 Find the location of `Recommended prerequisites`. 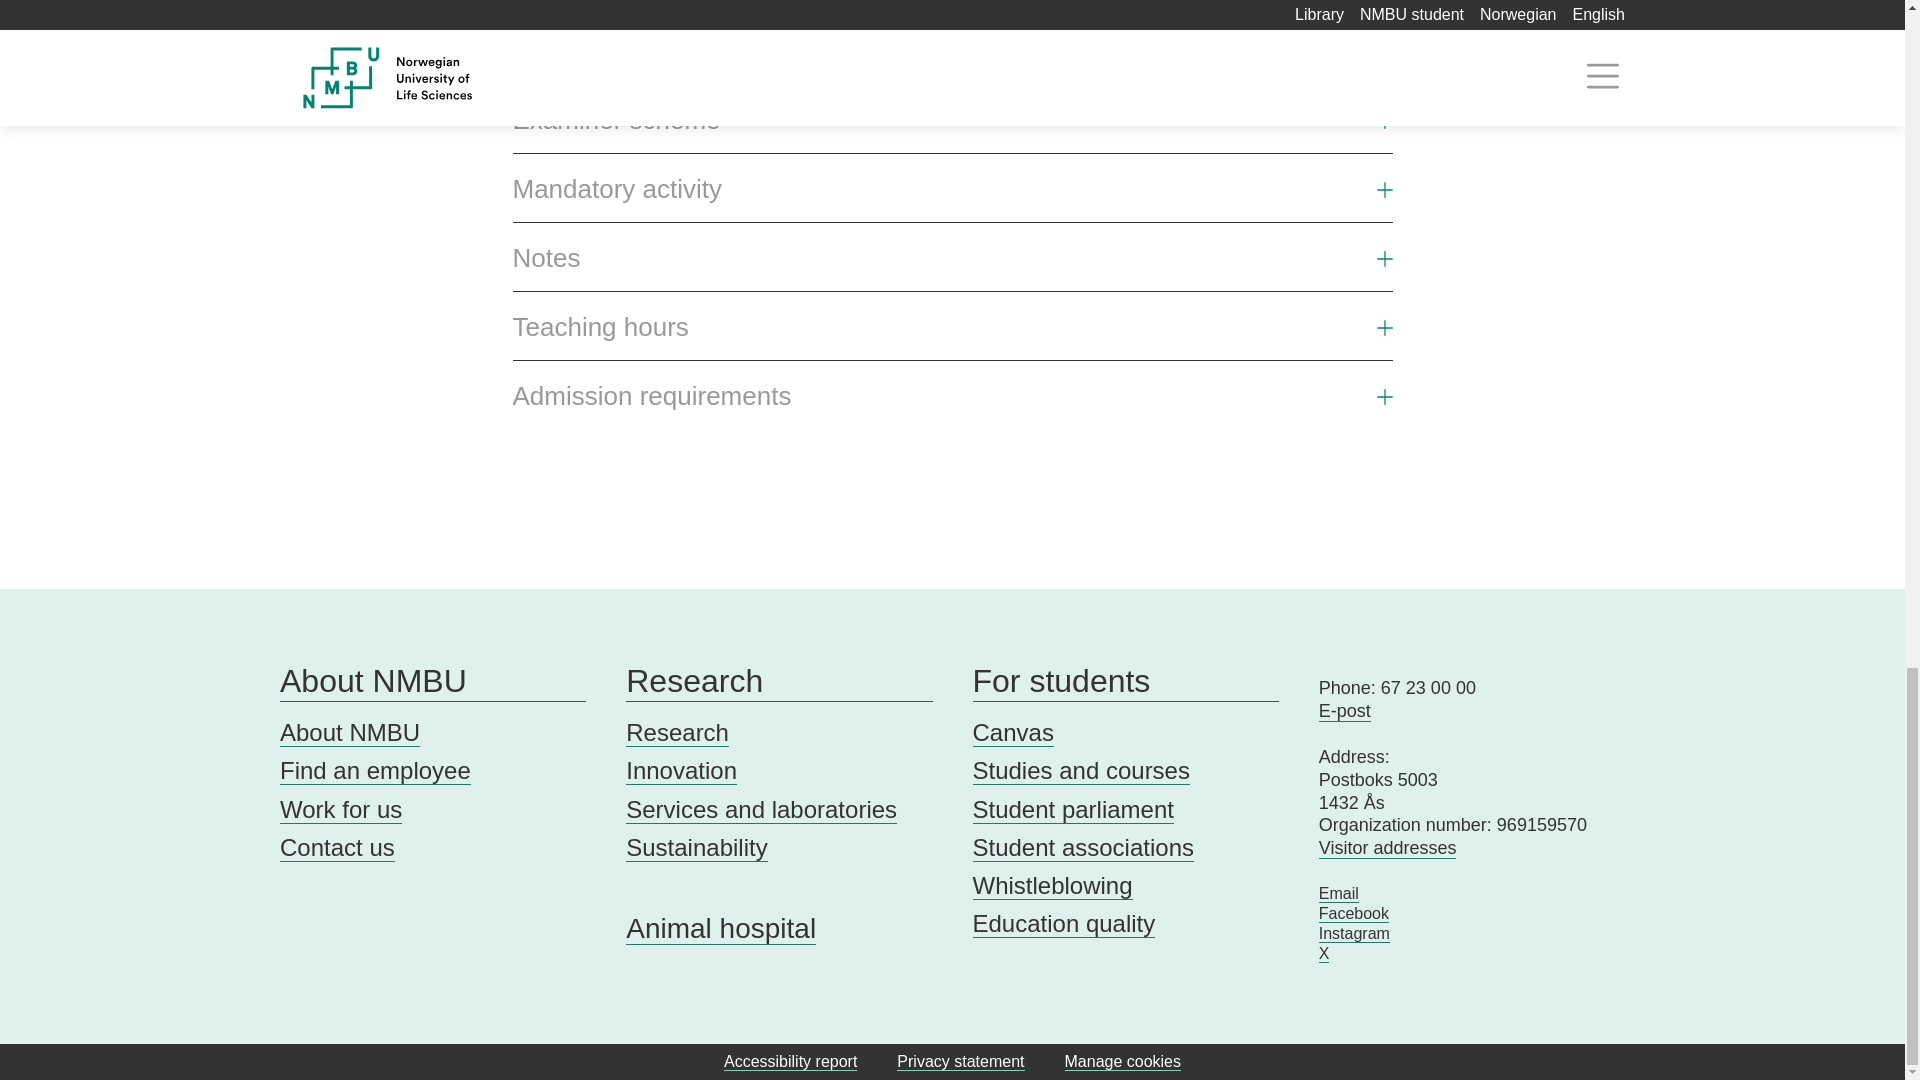

Recommended prerequisites is located at coordinates (952, 8).